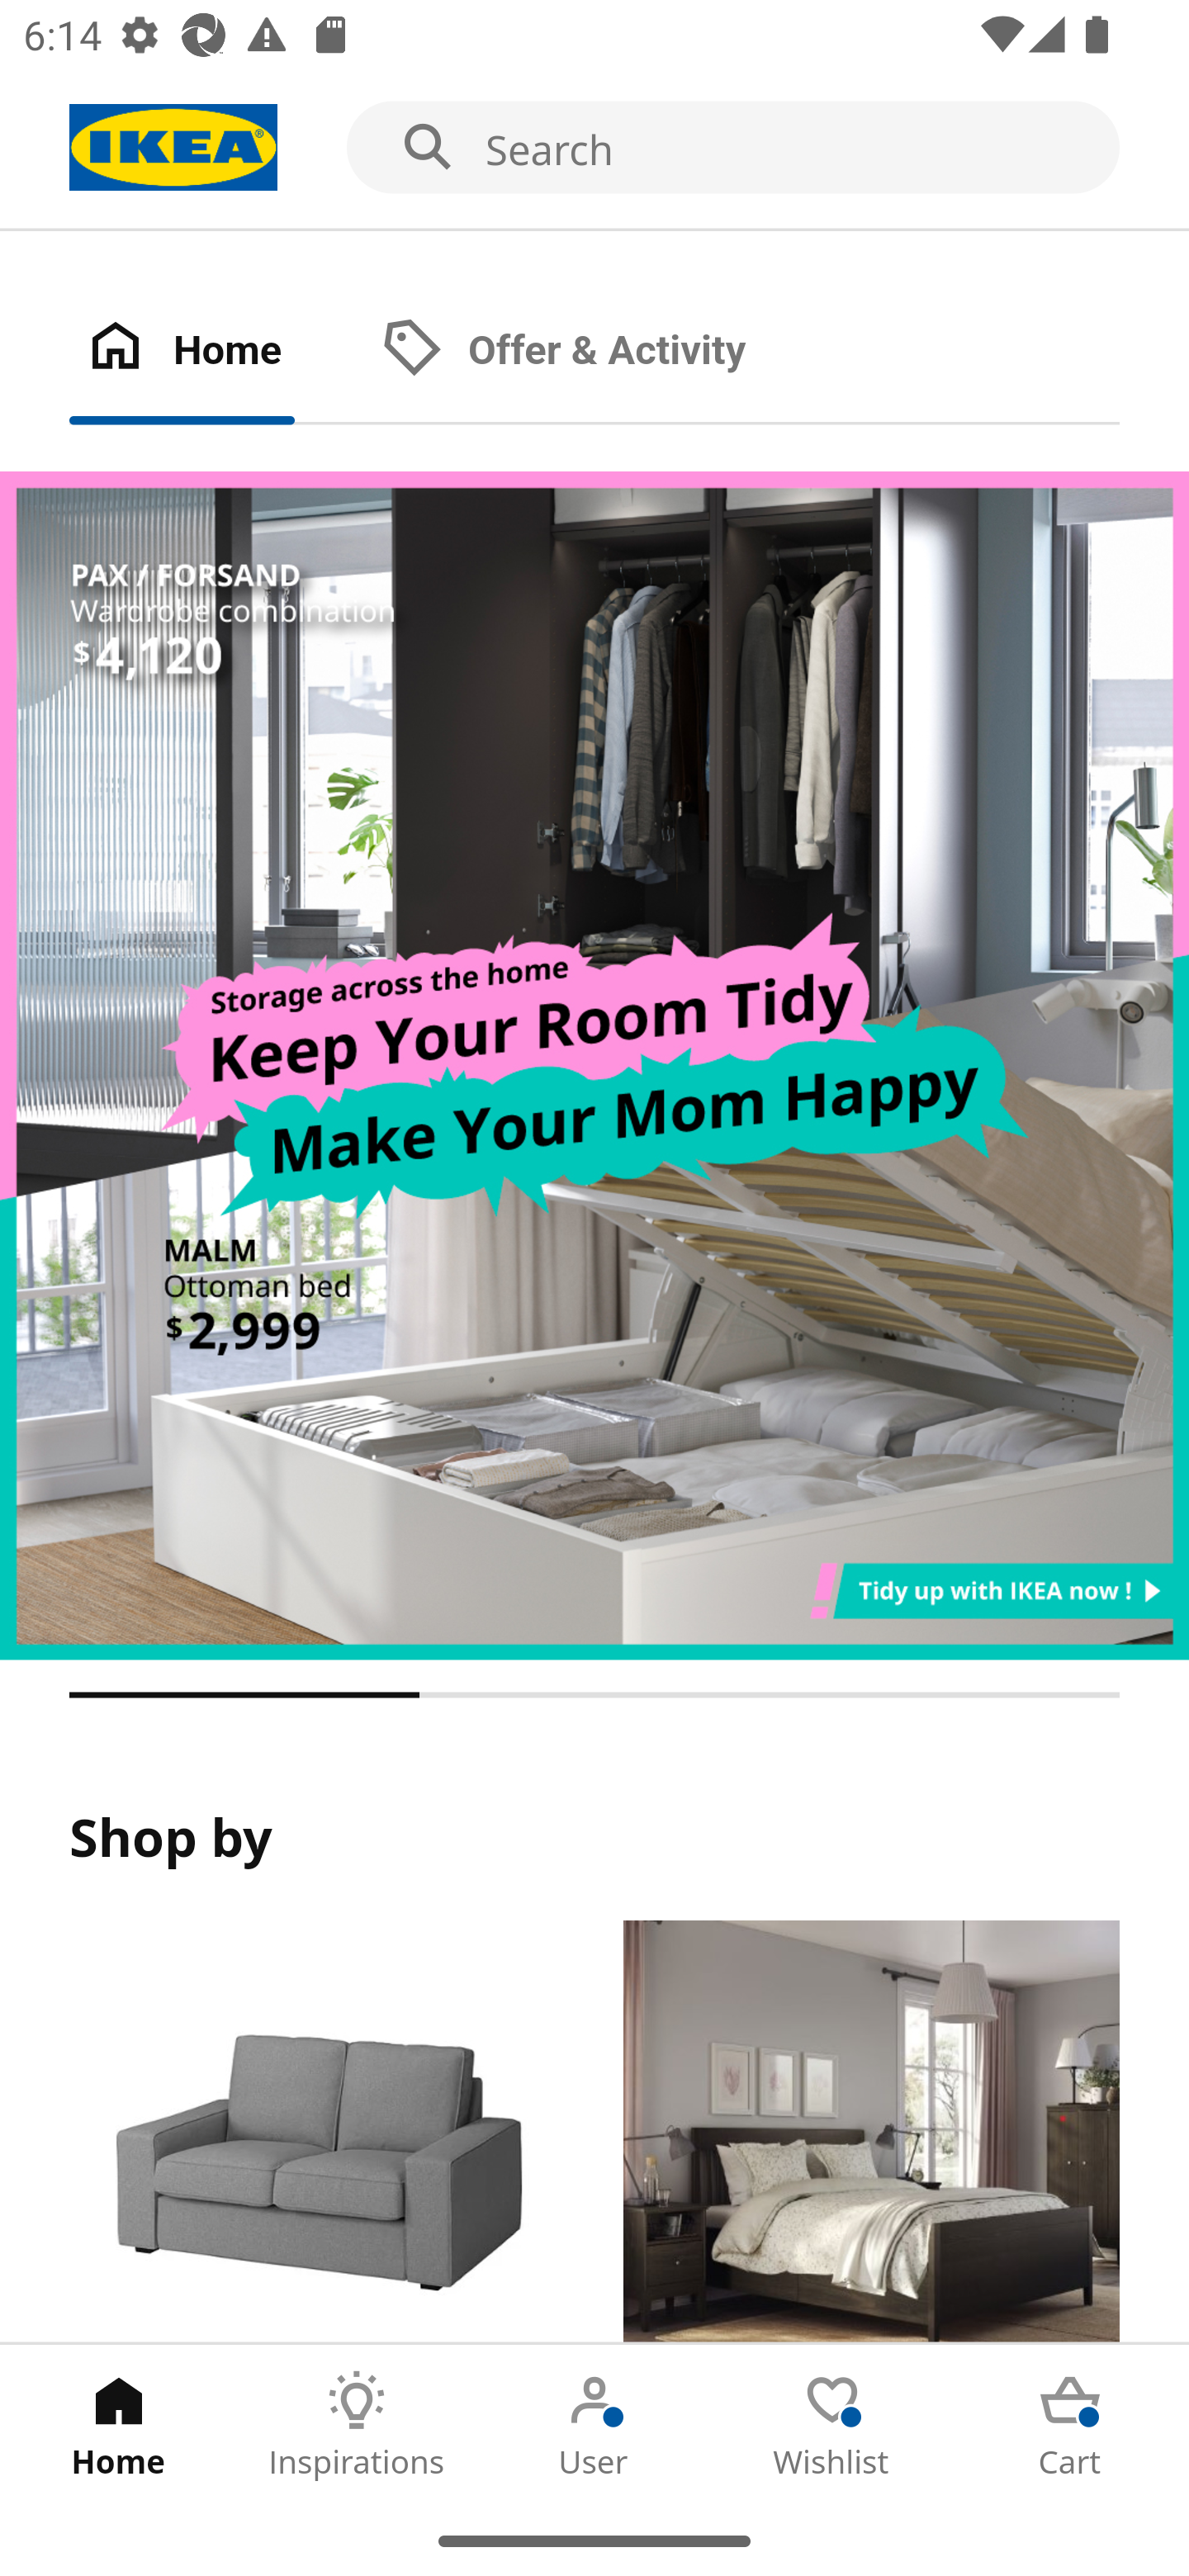 This screenshot has width=1189, height=2576. Describe the element at coordinates (594, 2425) in the screenshot. I see `User
Tab 3 of 5` at that location.